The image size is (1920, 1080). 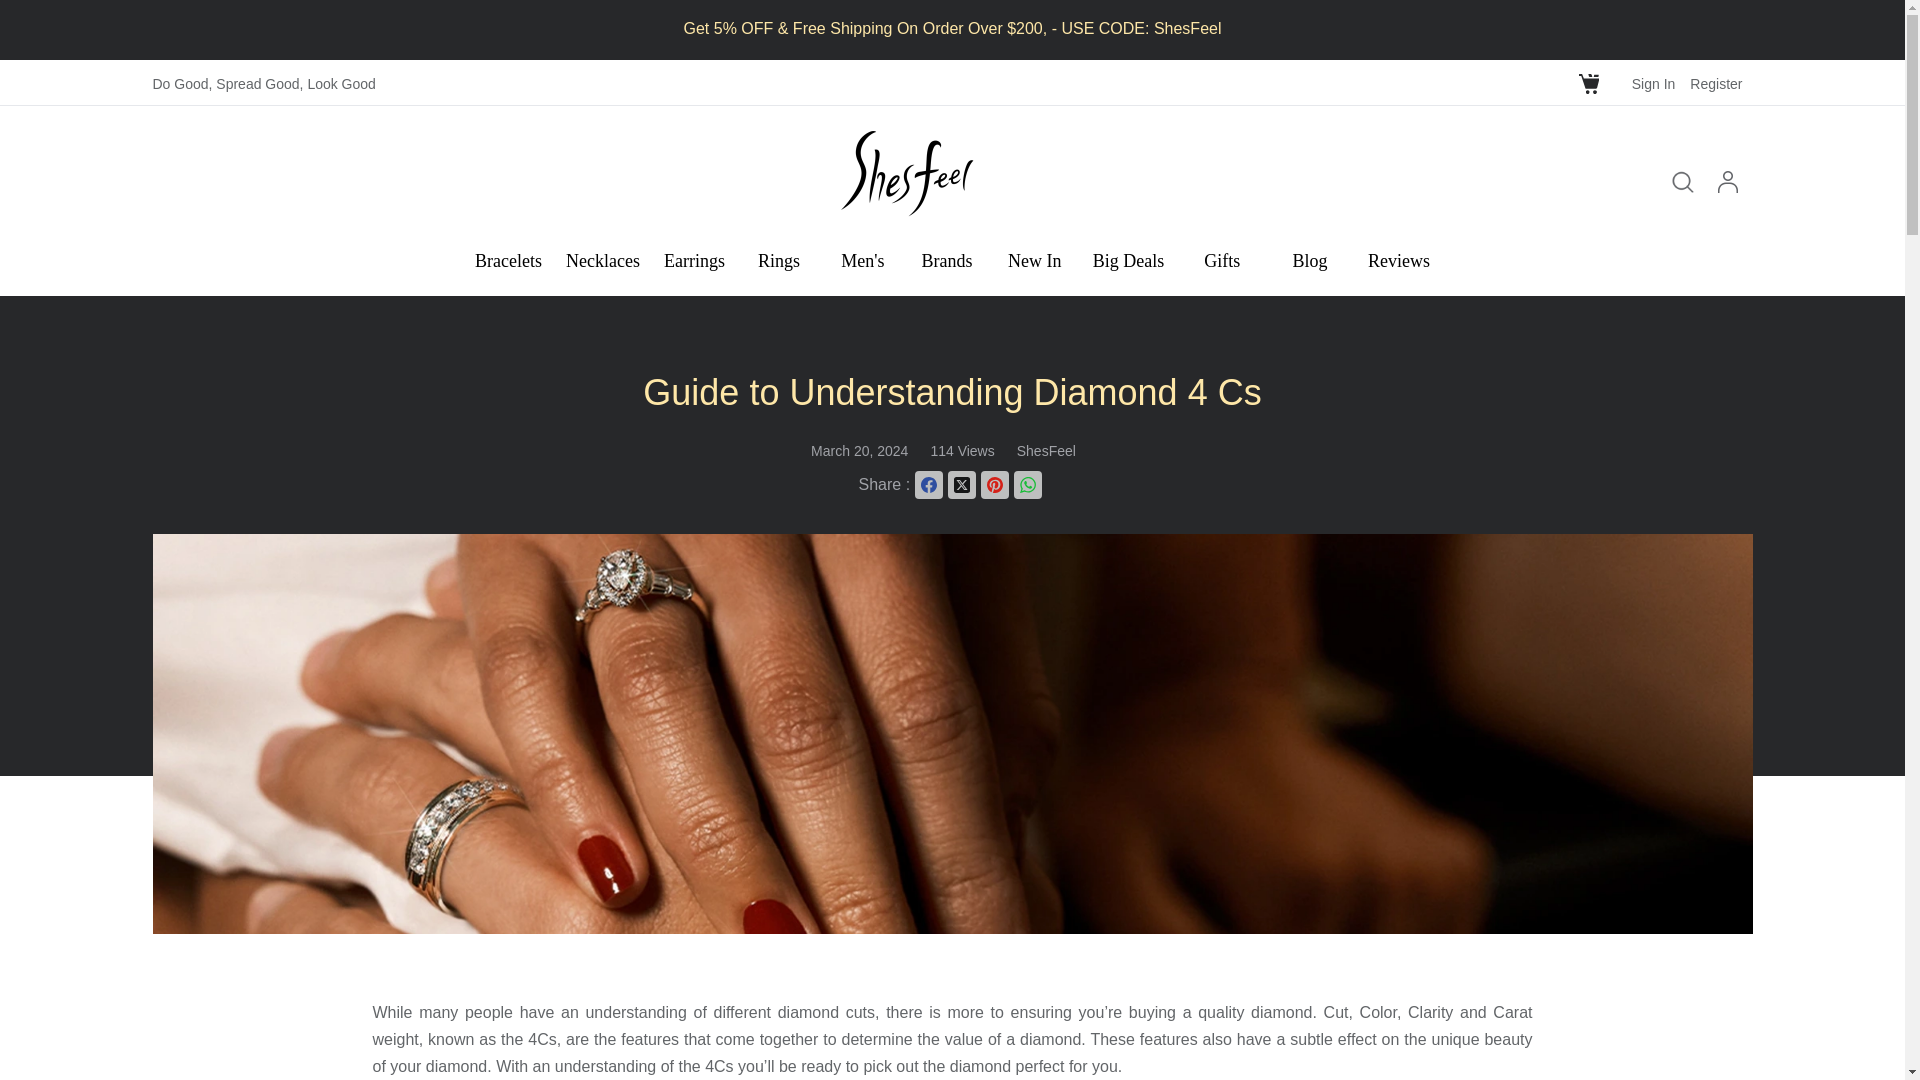 I want to click on Bracelets, so click(x=508, y=260).